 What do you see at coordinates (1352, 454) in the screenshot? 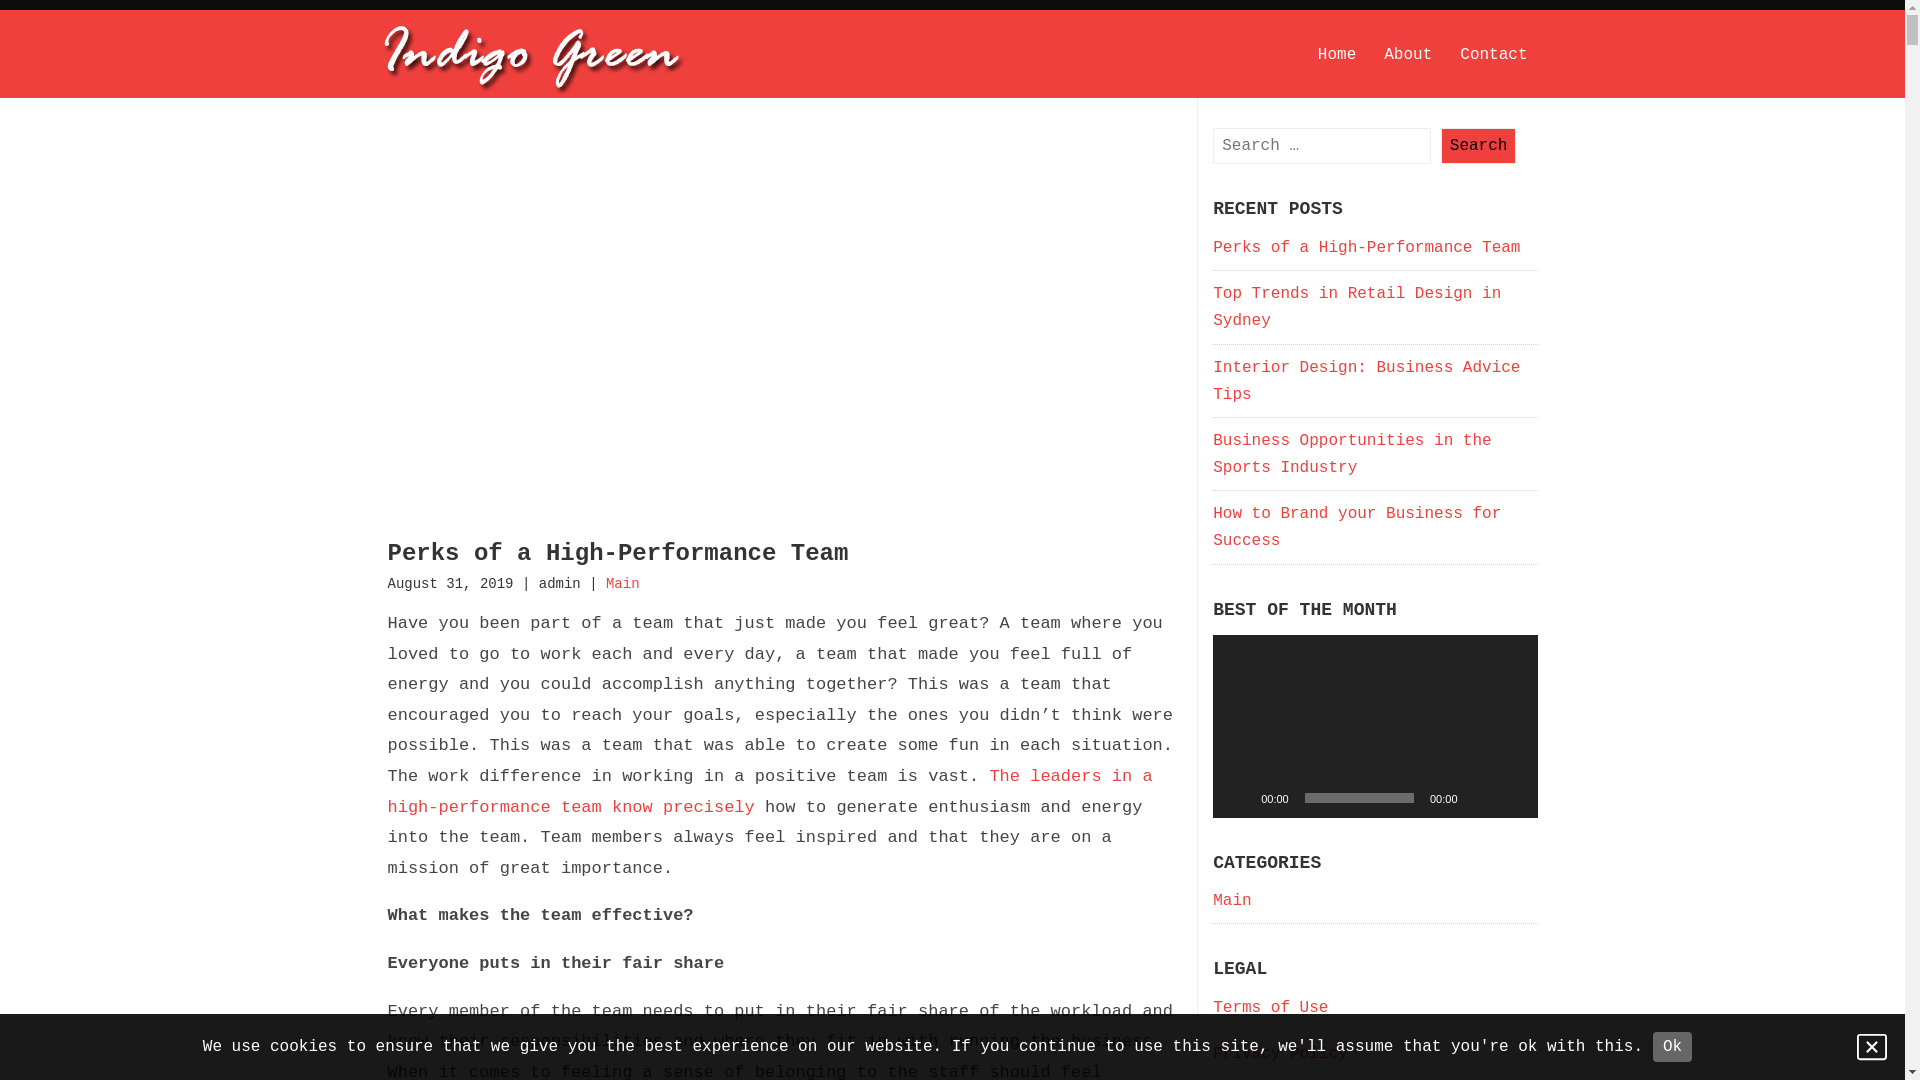
I see `Business Opportunities in the Sports Industry` at bounding box center [1352, 454].